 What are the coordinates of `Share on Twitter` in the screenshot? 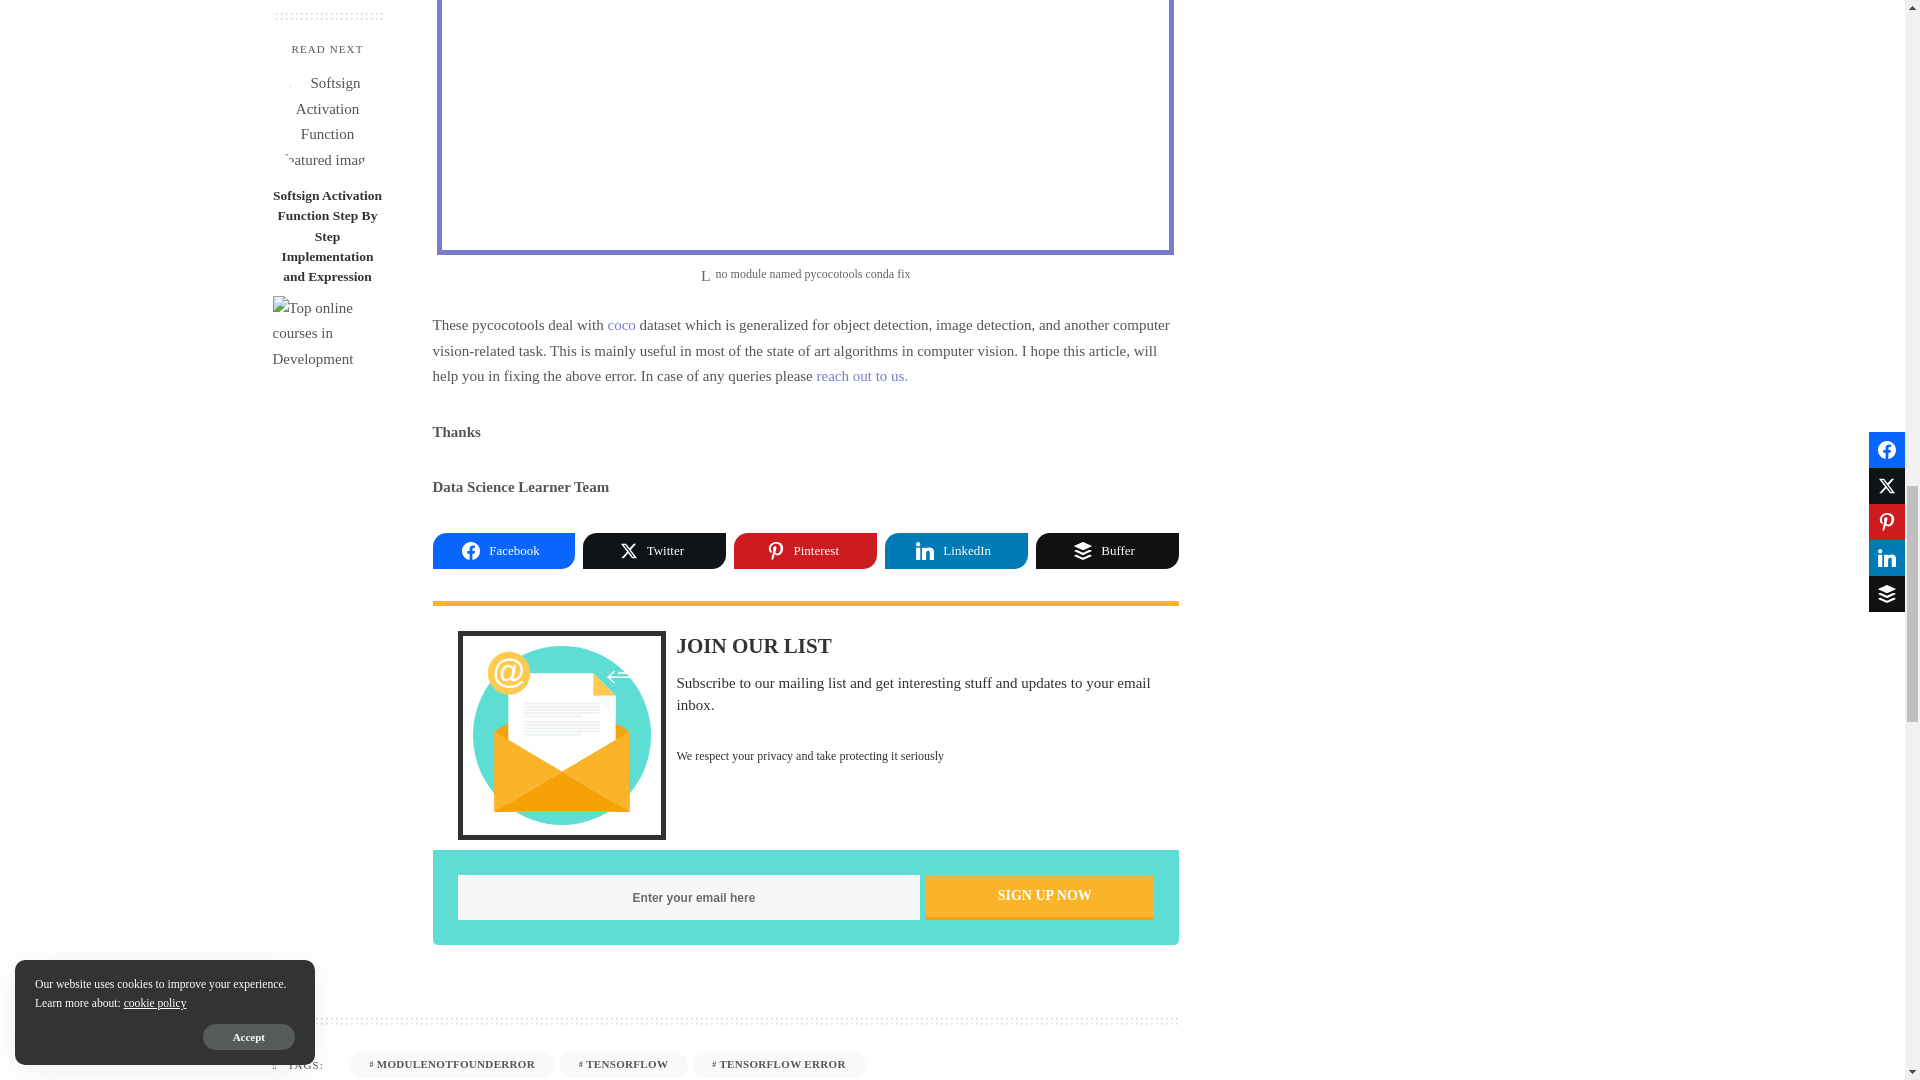 It's located at (654, 551).